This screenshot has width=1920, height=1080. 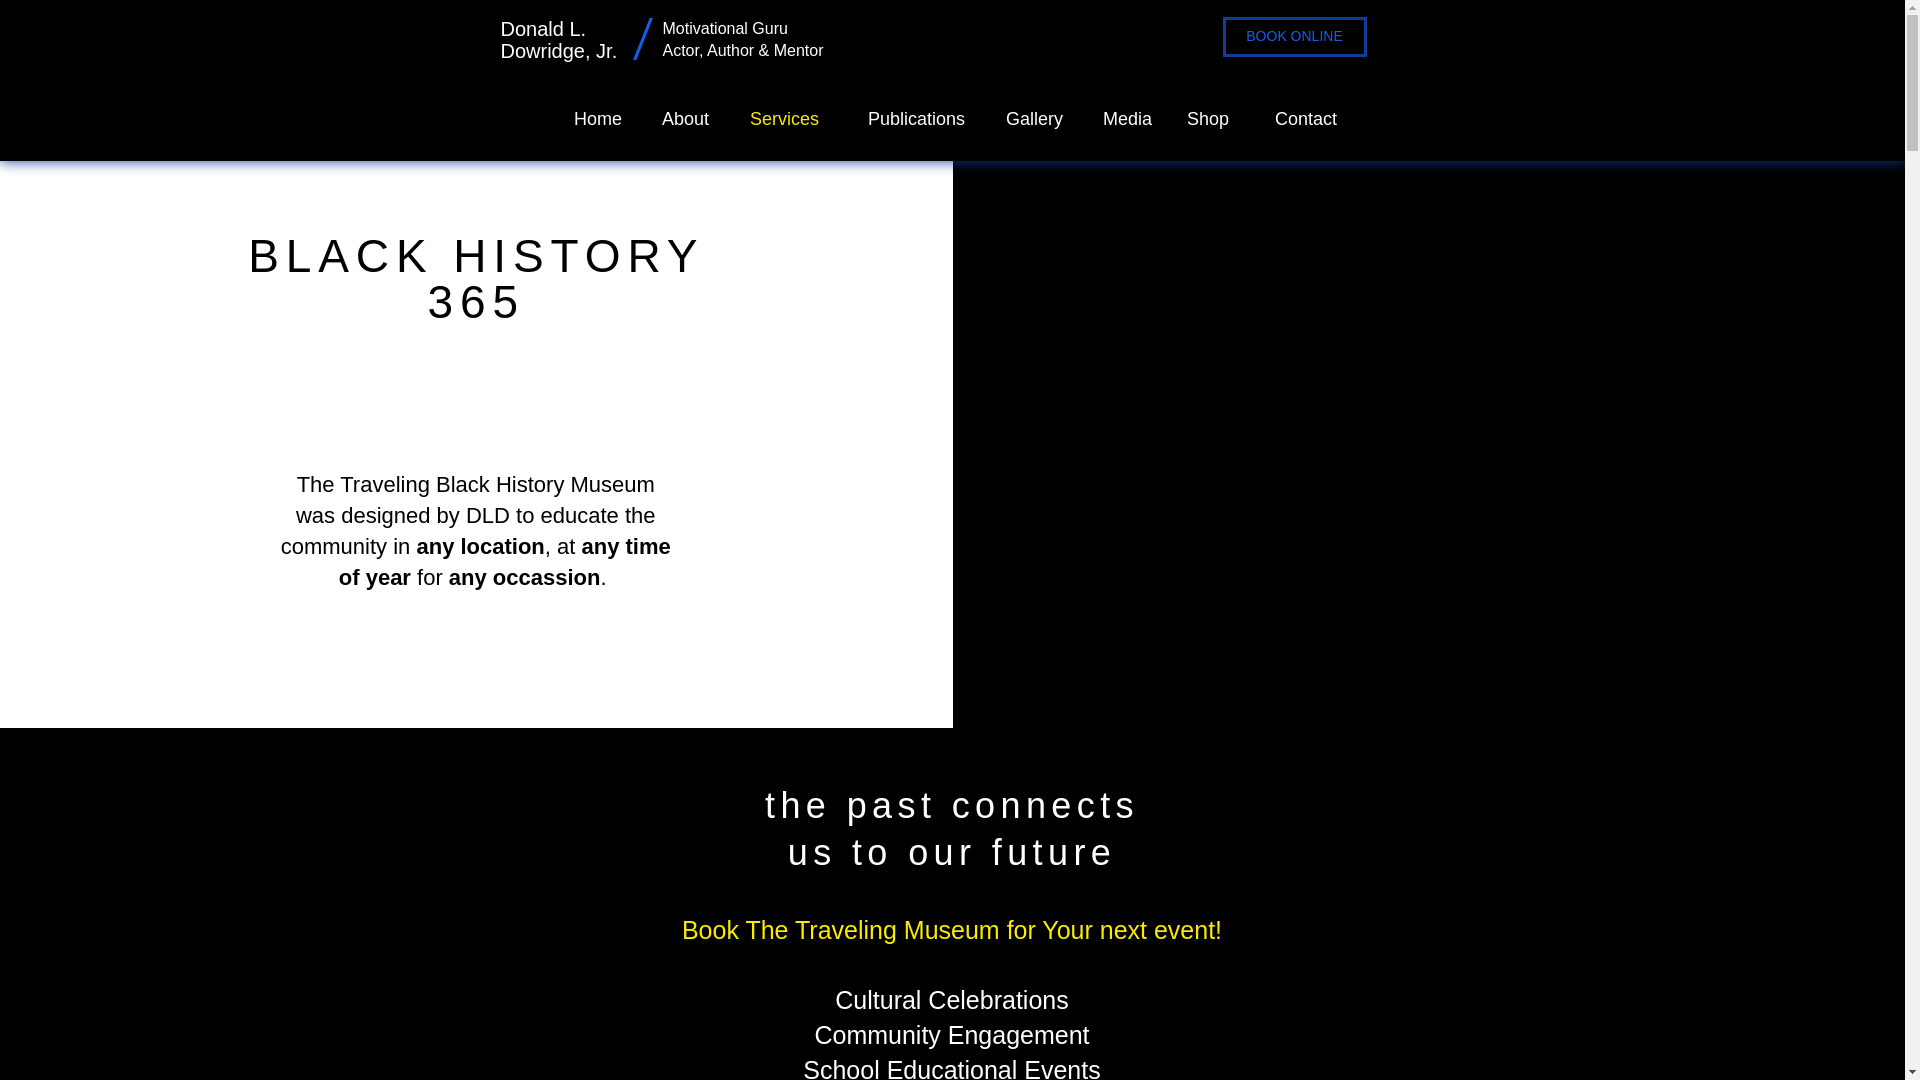 What do you see at coordinates (1028, 118) in the screenshot?
I see `Gallery` at bounding box center [1028, 118].